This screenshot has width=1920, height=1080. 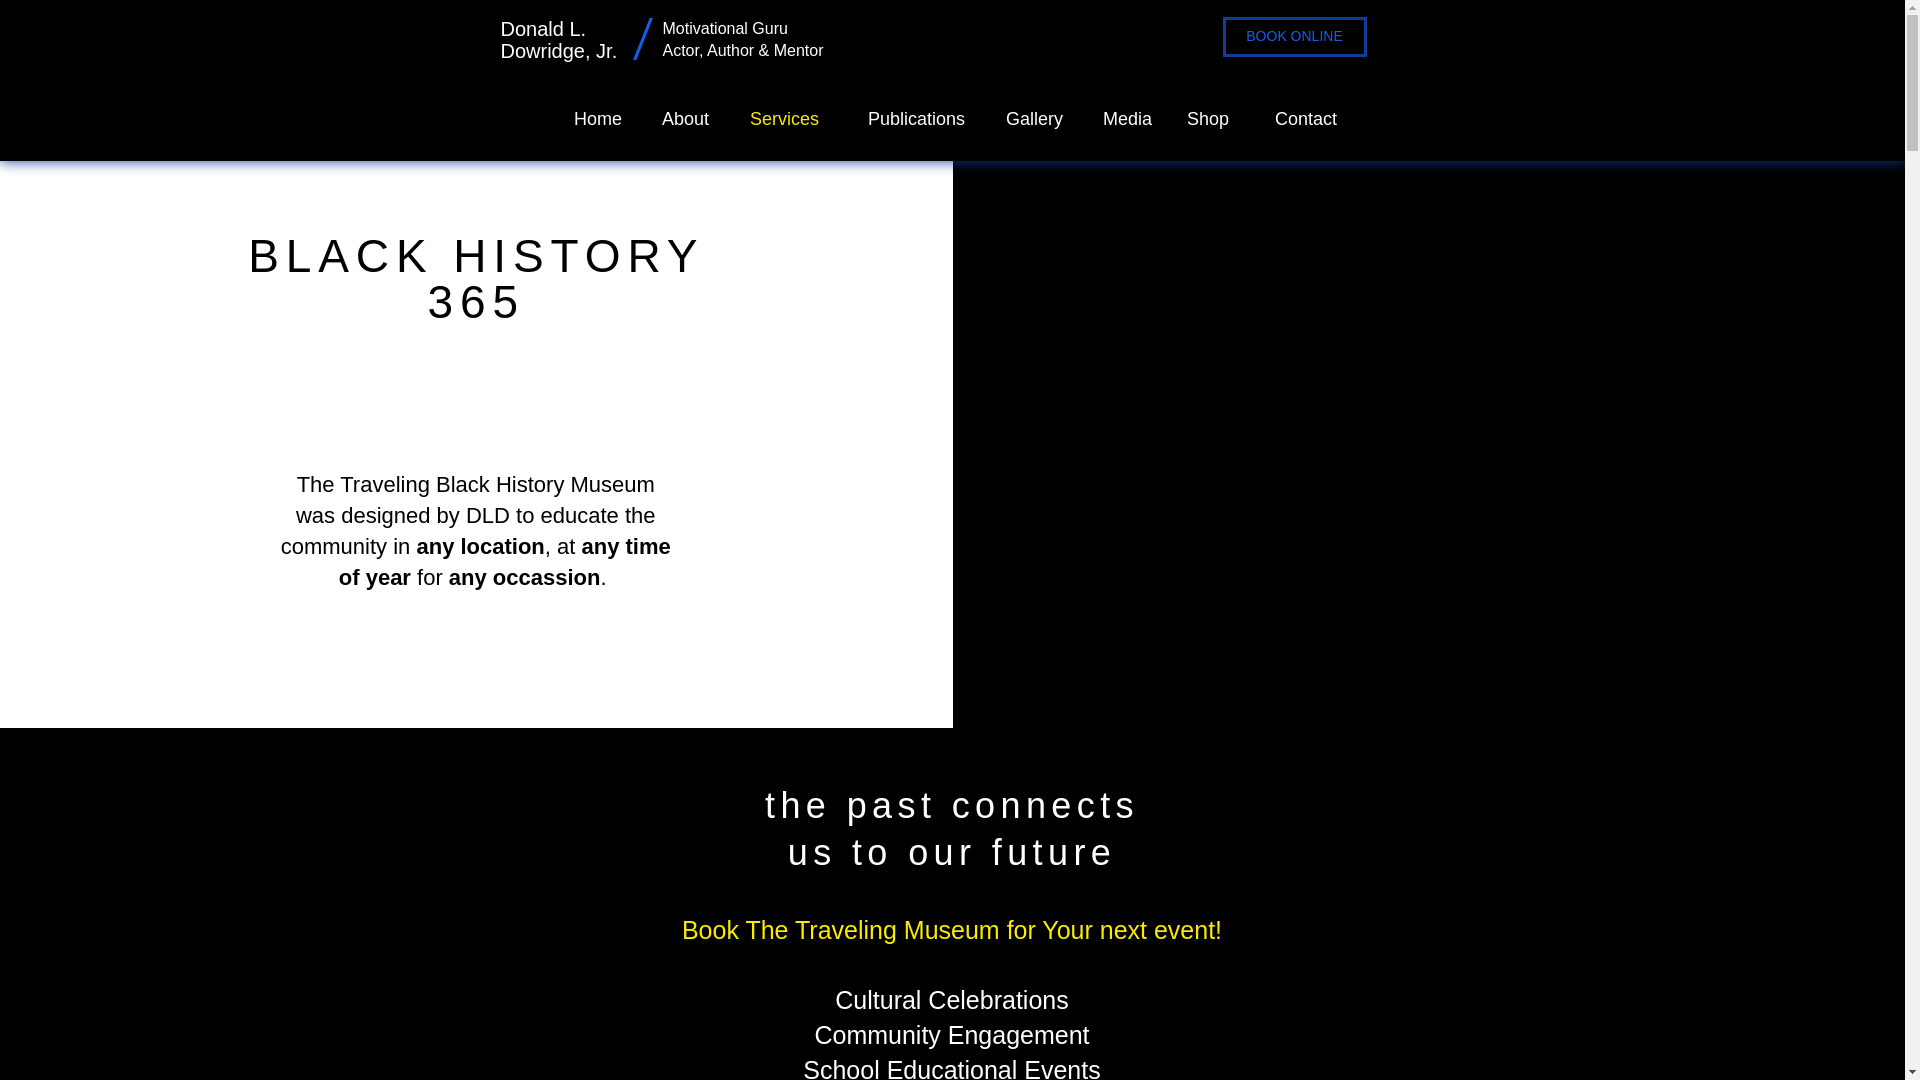 What do you see at coordinates (1028, 118) in the screenshot?
I see `Gallery` at bounding box center [1028, 118].